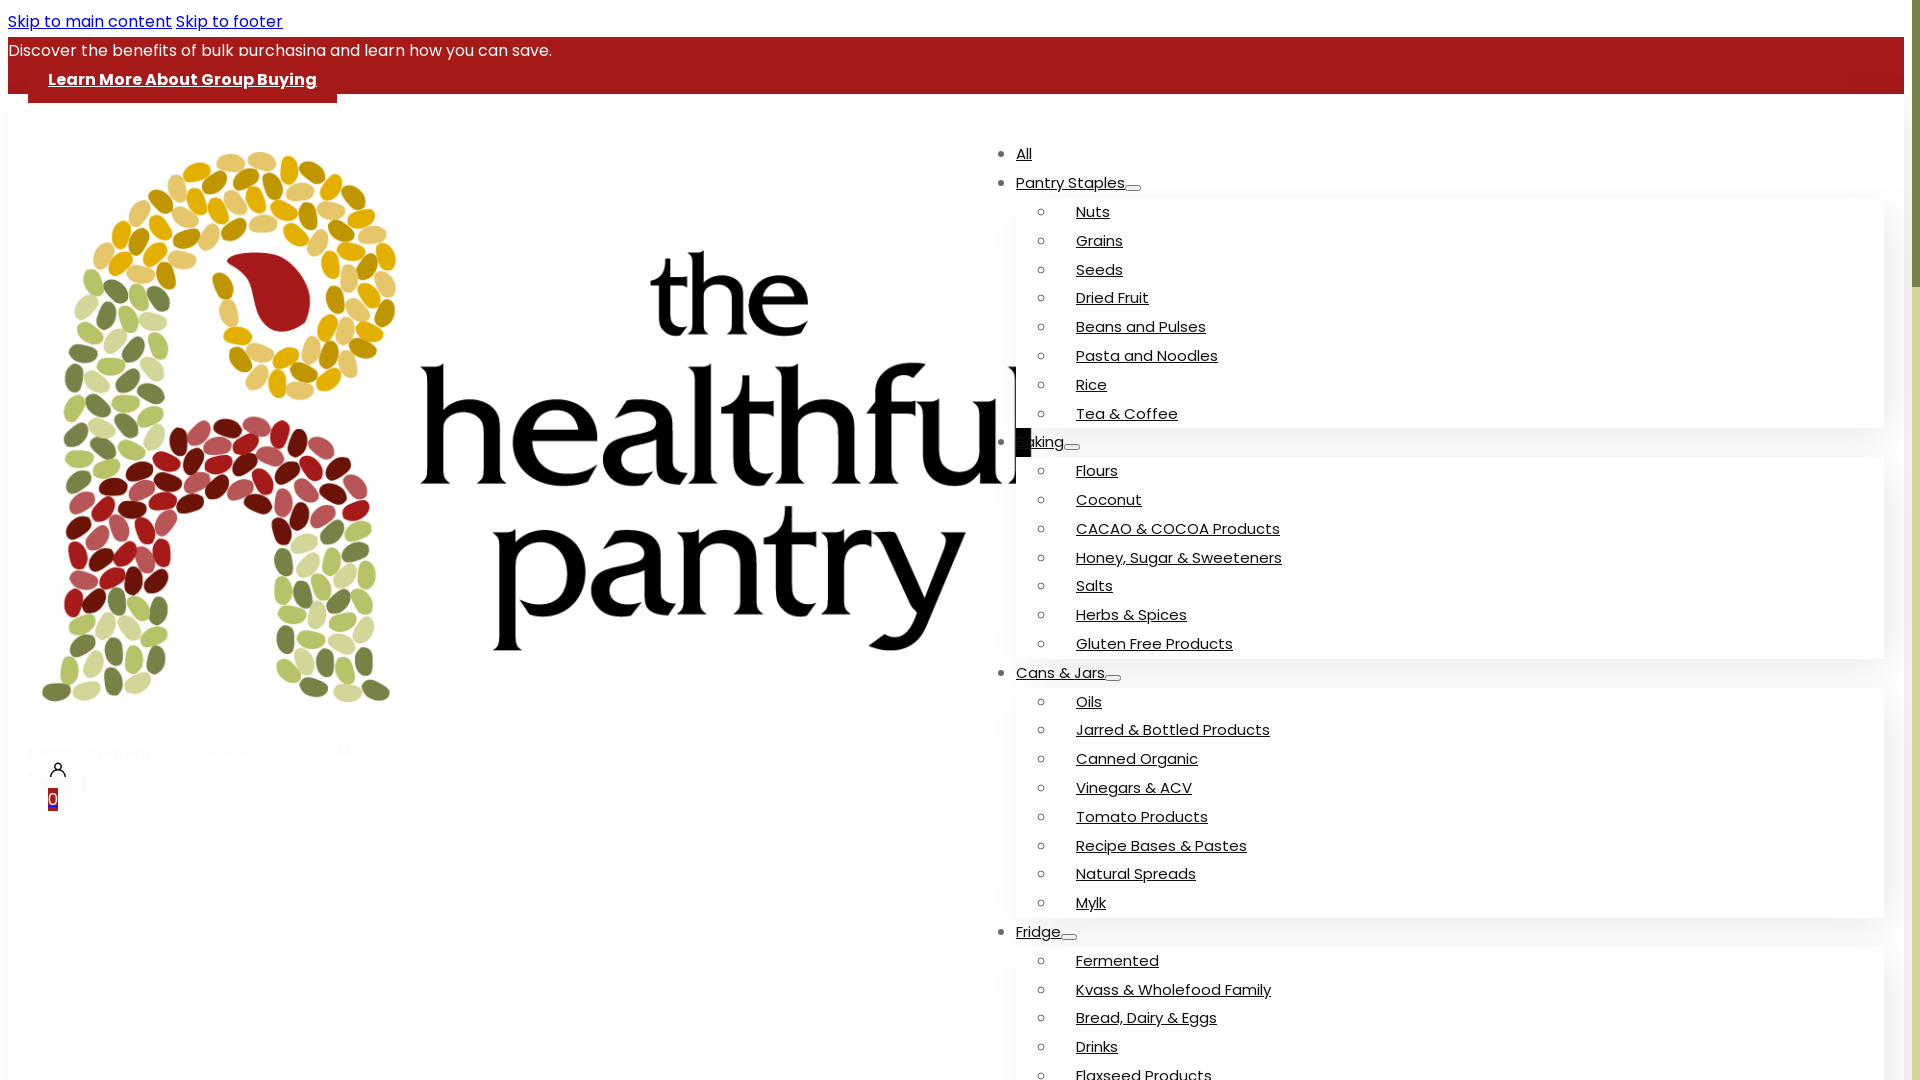  Describe the element at coordinates (1109, 500) in the screenshot. I see `Coconut` at that location.